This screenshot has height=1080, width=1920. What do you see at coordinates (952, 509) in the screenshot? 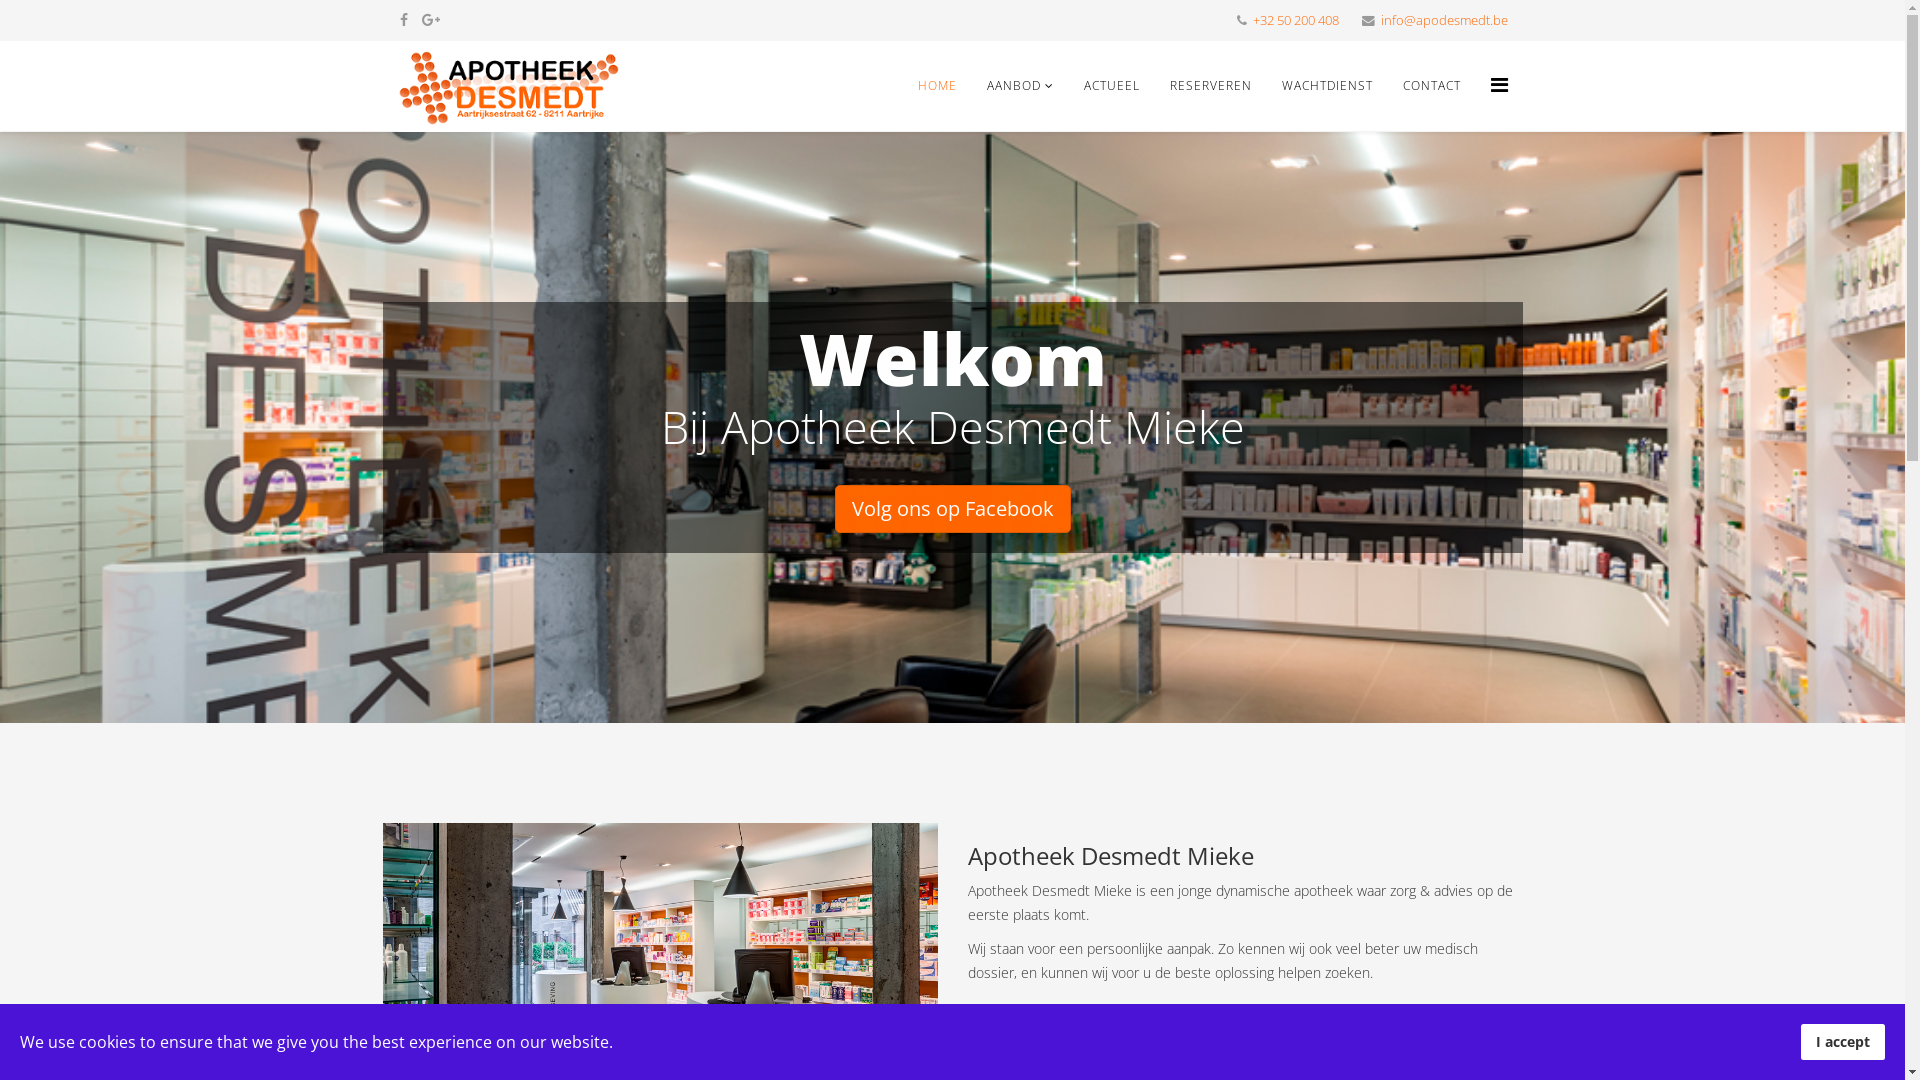
I see `Volg ons op Facebook` at bounding box center [952, 509].